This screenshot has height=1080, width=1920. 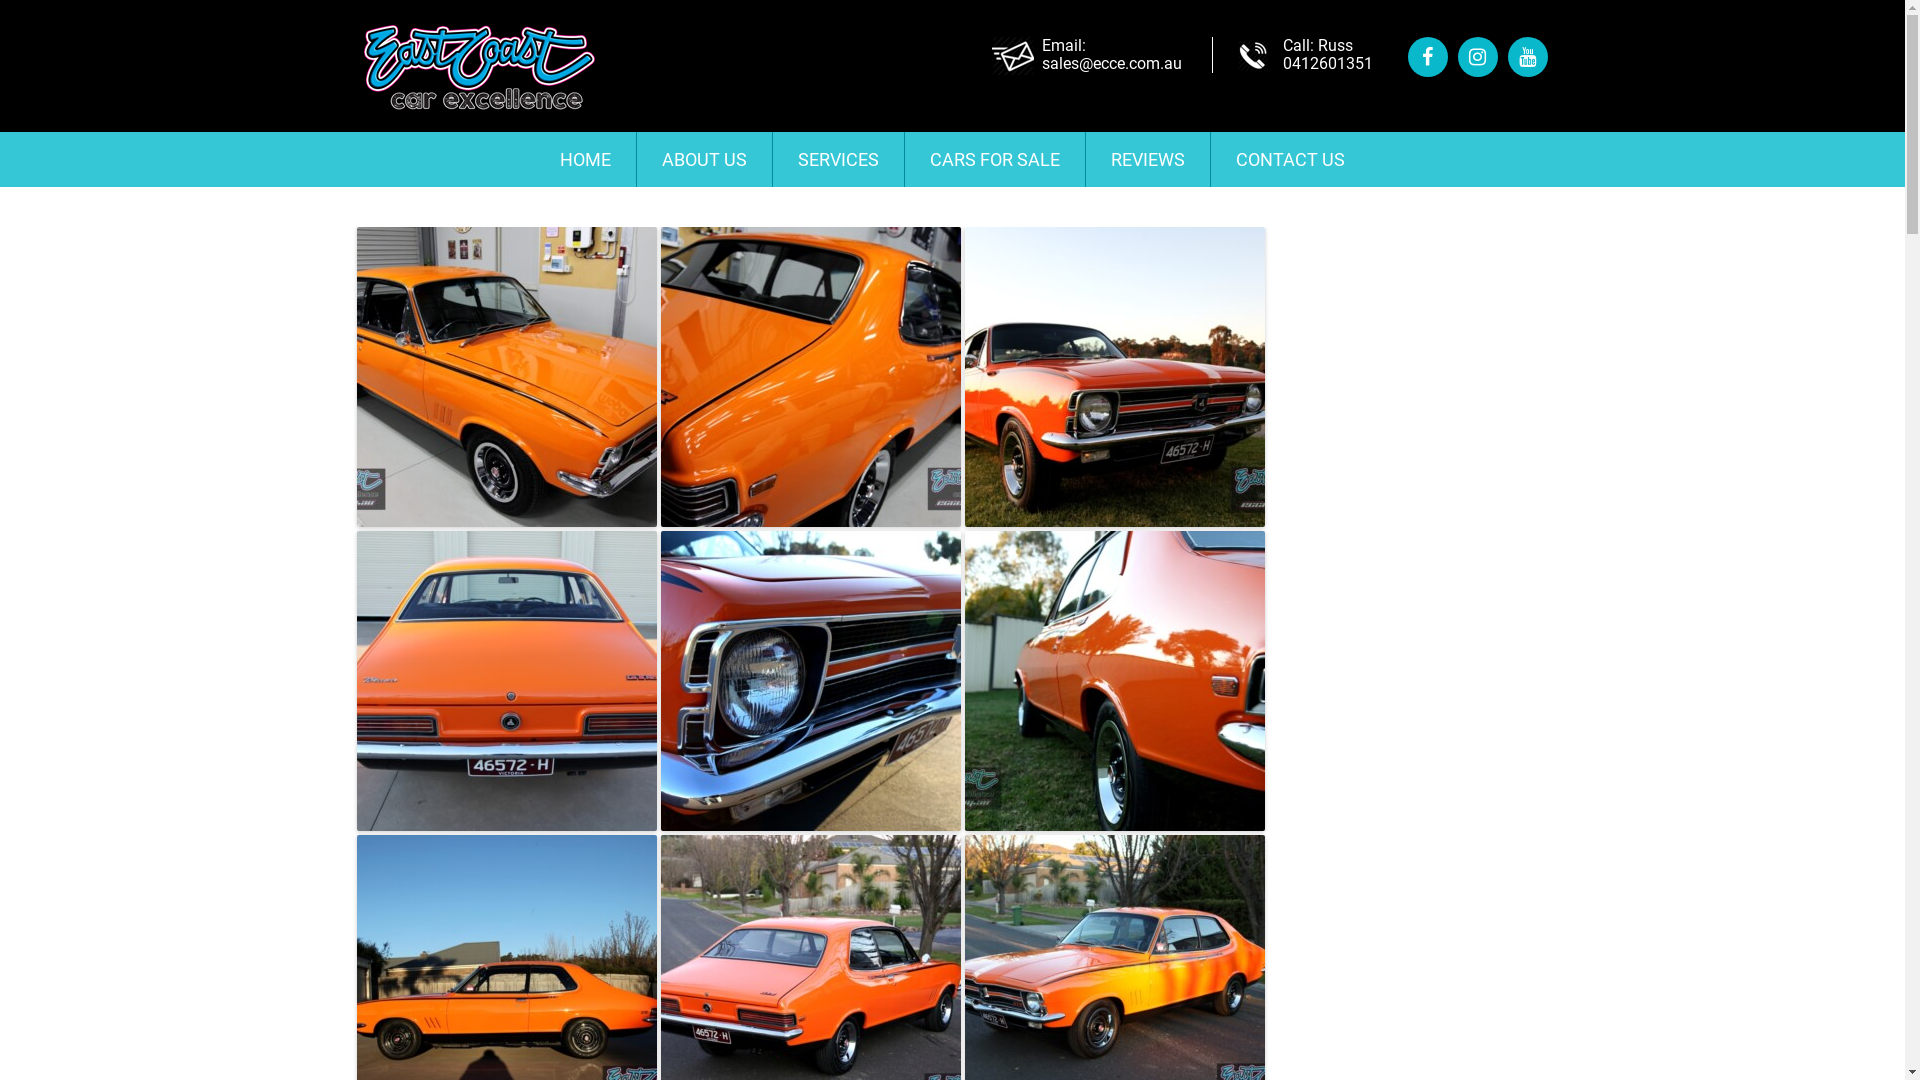 I want to click on CARS FOR SALE, so click(x=995, y=159).